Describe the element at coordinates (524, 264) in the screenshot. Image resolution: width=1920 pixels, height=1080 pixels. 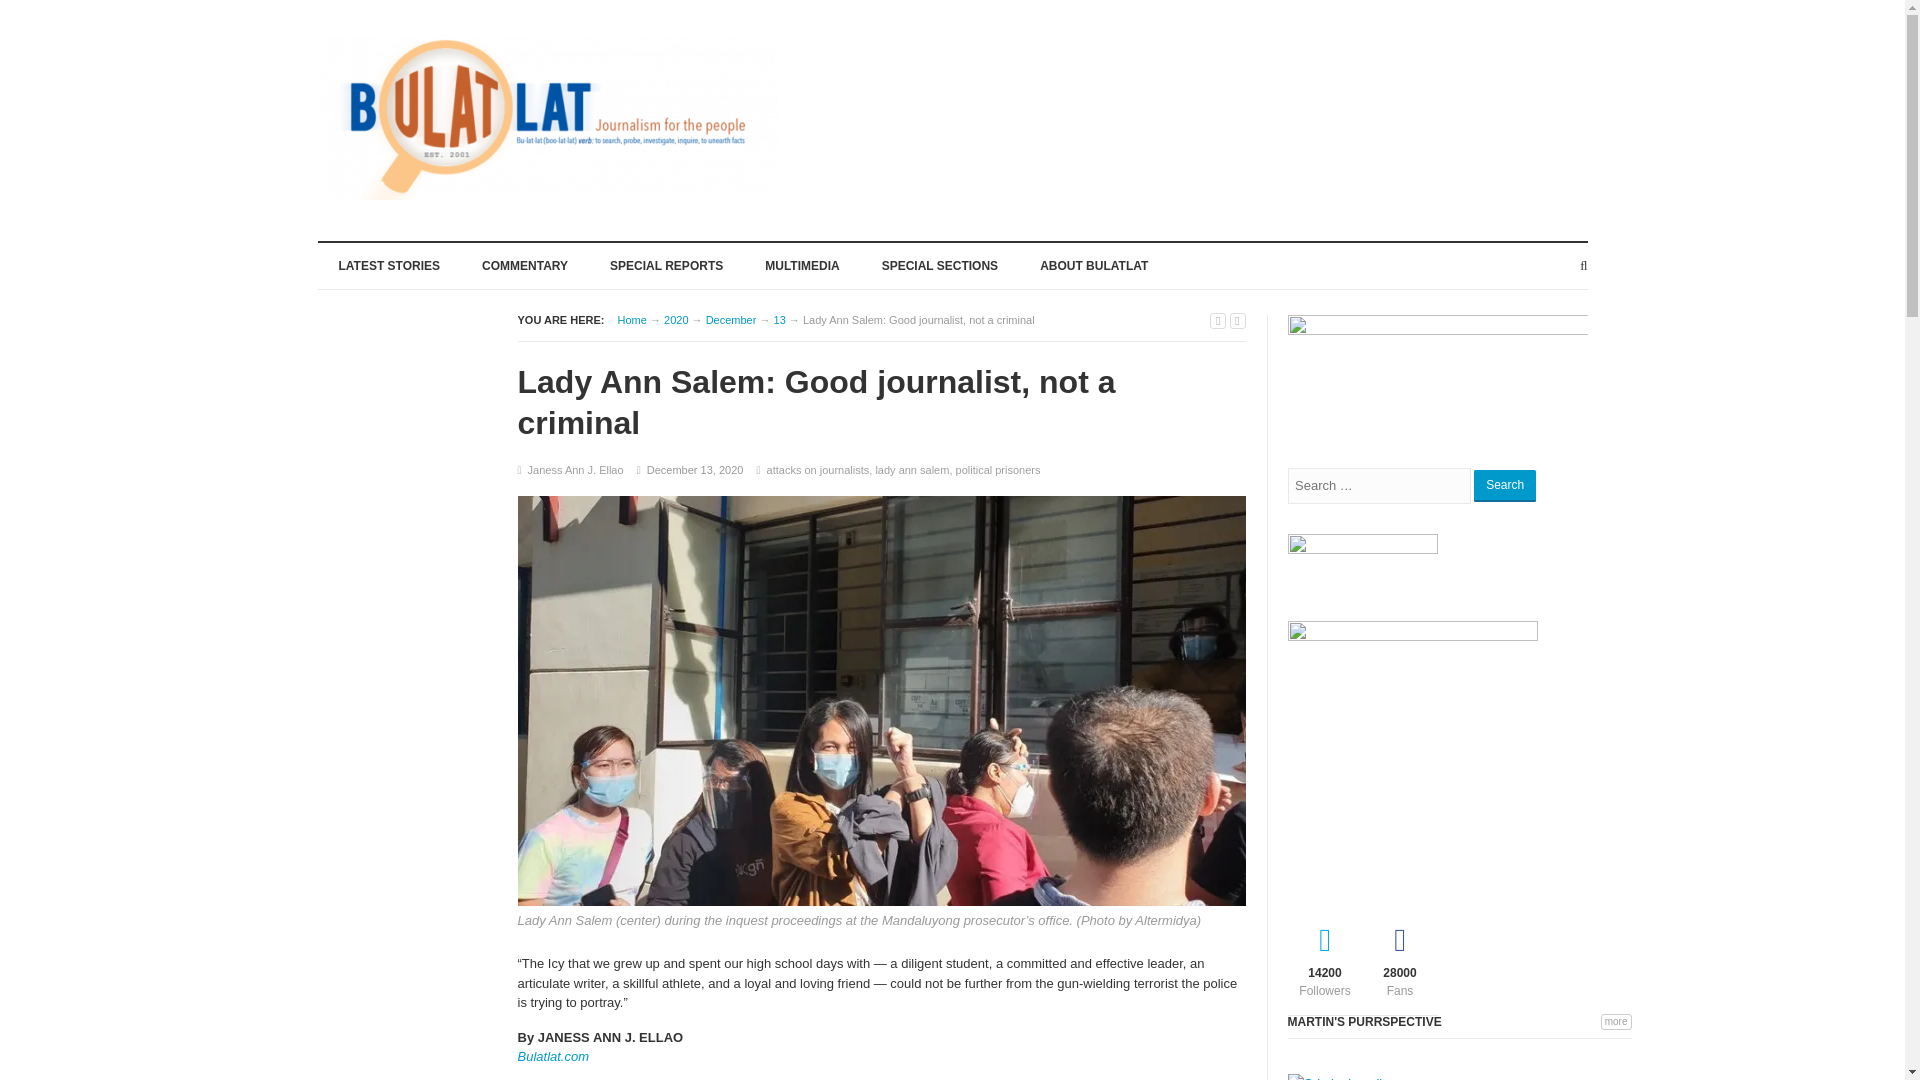
I see `COMMENTARY` at that location.